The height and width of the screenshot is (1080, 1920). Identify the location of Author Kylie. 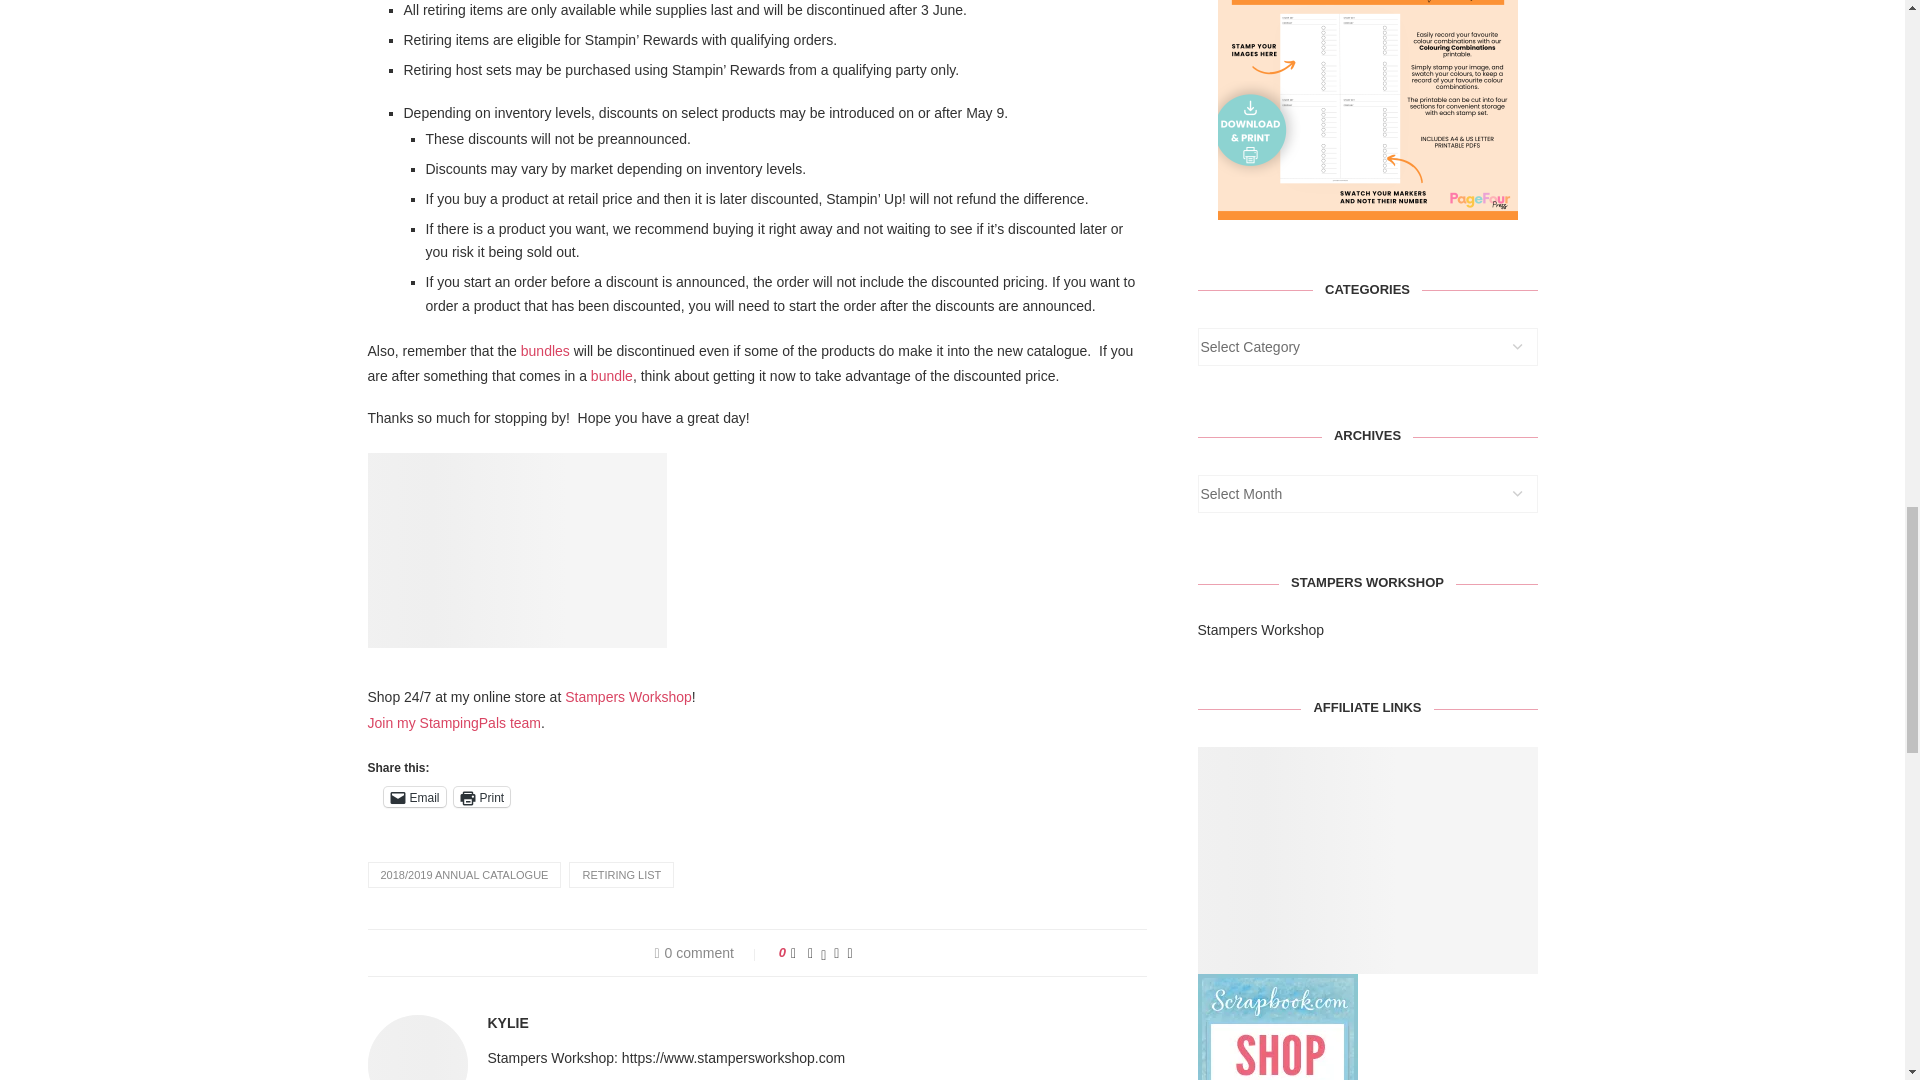
(508, 1023).